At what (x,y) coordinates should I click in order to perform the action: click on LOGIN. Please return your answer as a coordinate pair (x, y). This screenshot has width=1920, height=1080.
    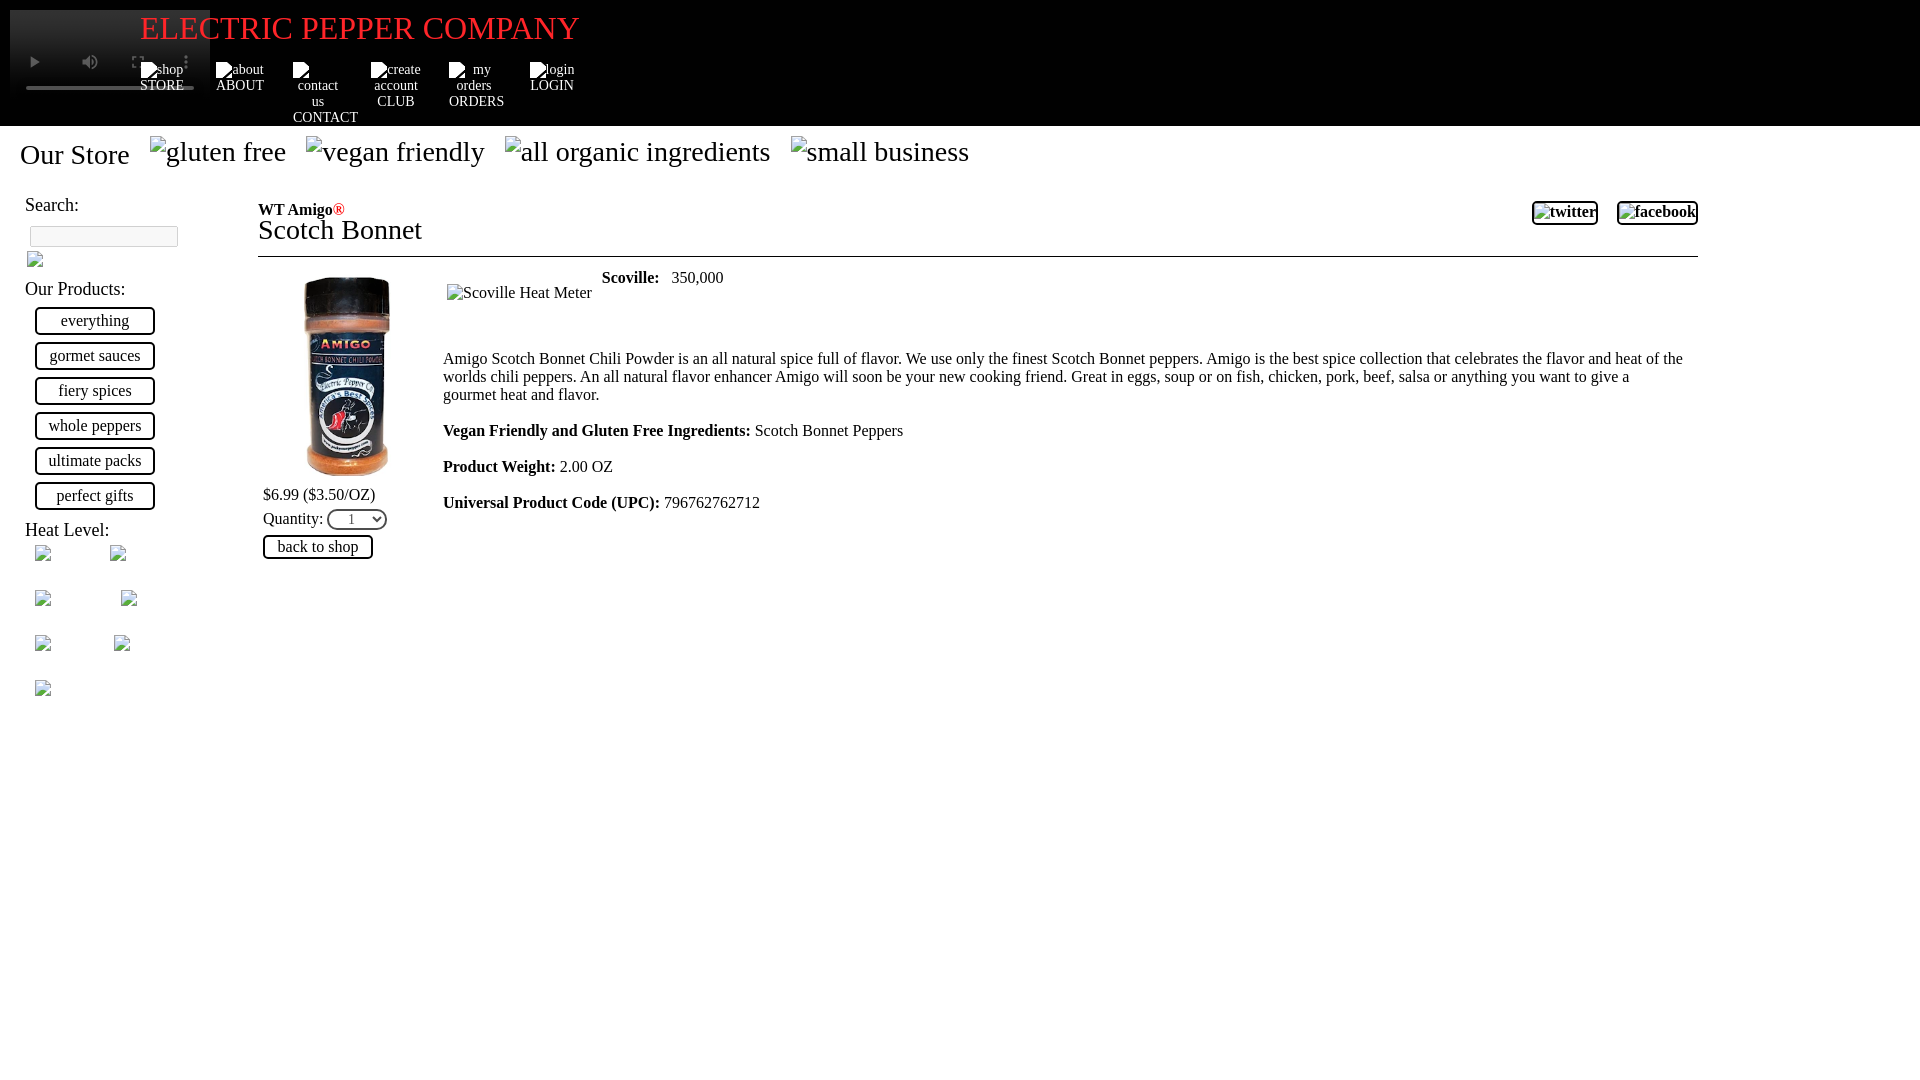
    Looking at the image, I should click on (546, 78).